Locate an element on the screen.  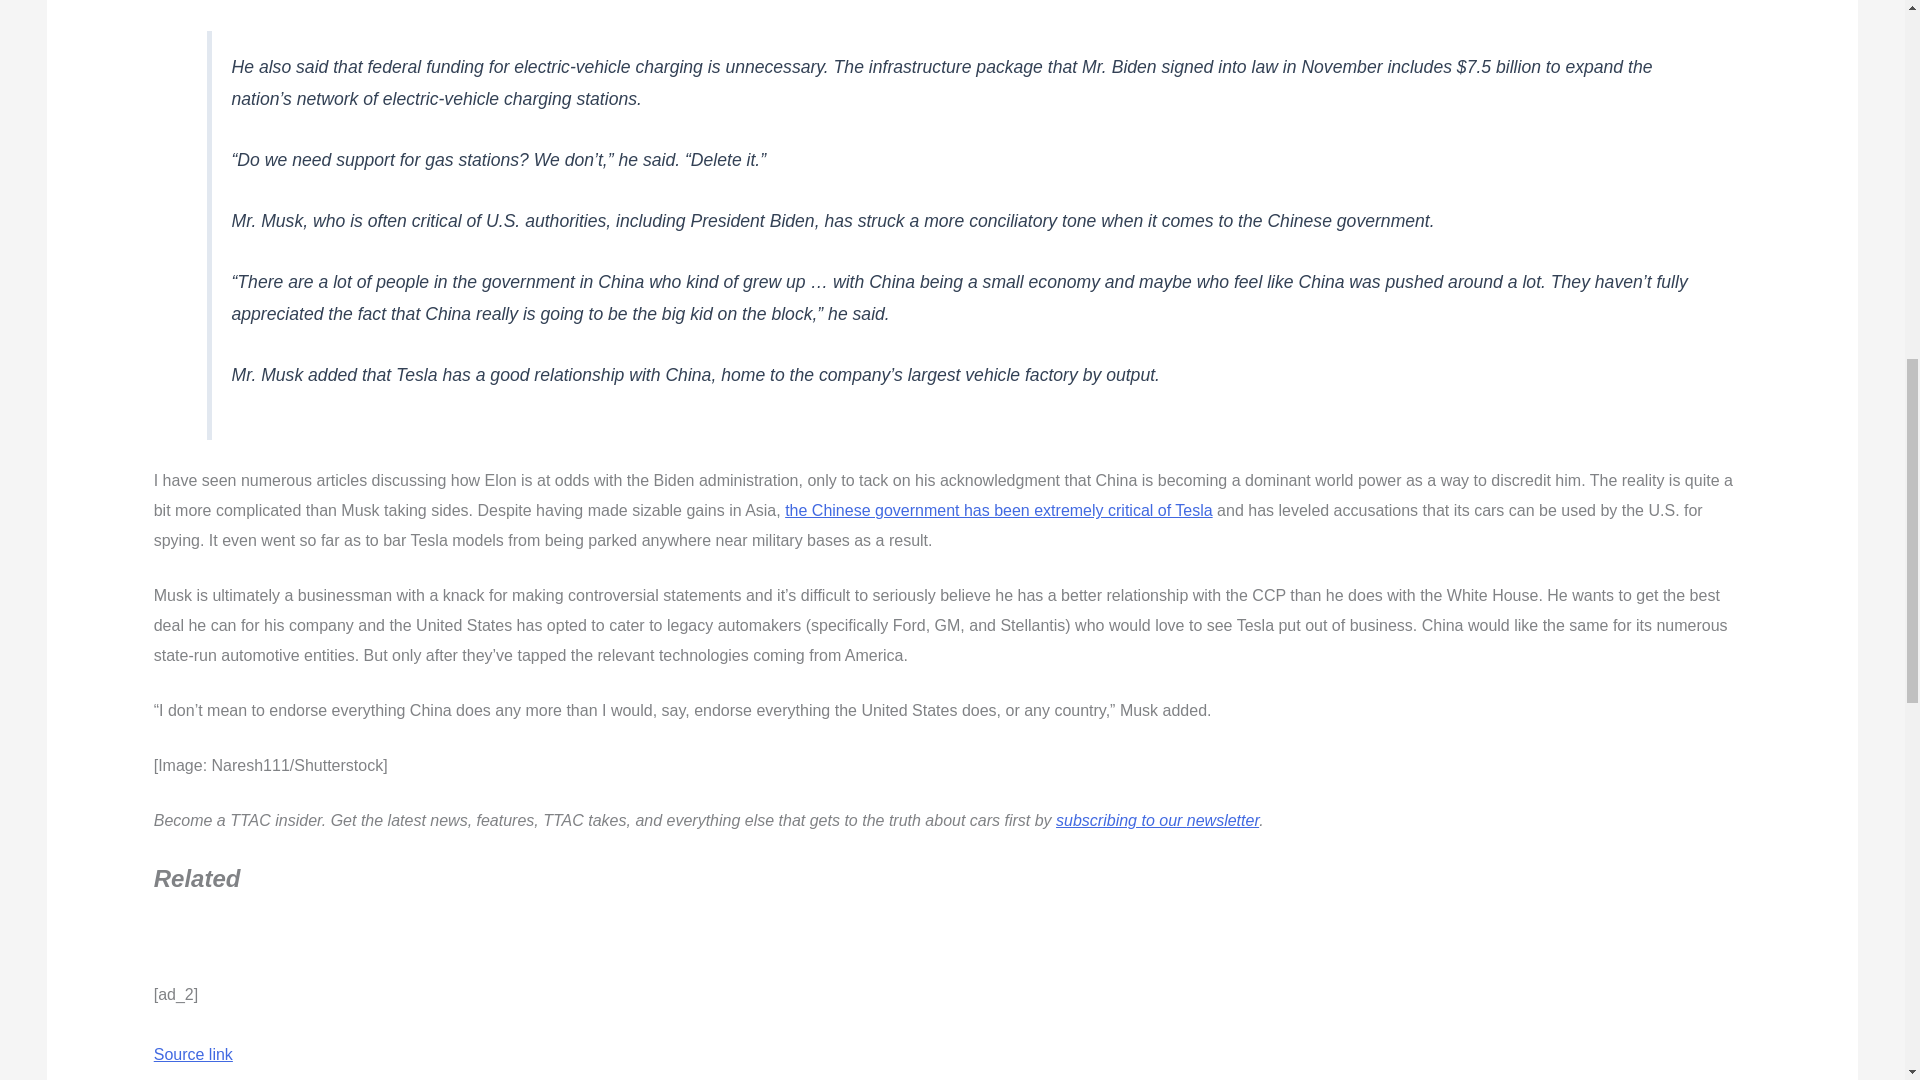
subscribing to our newsletter is located at coordinates (1158, 820).